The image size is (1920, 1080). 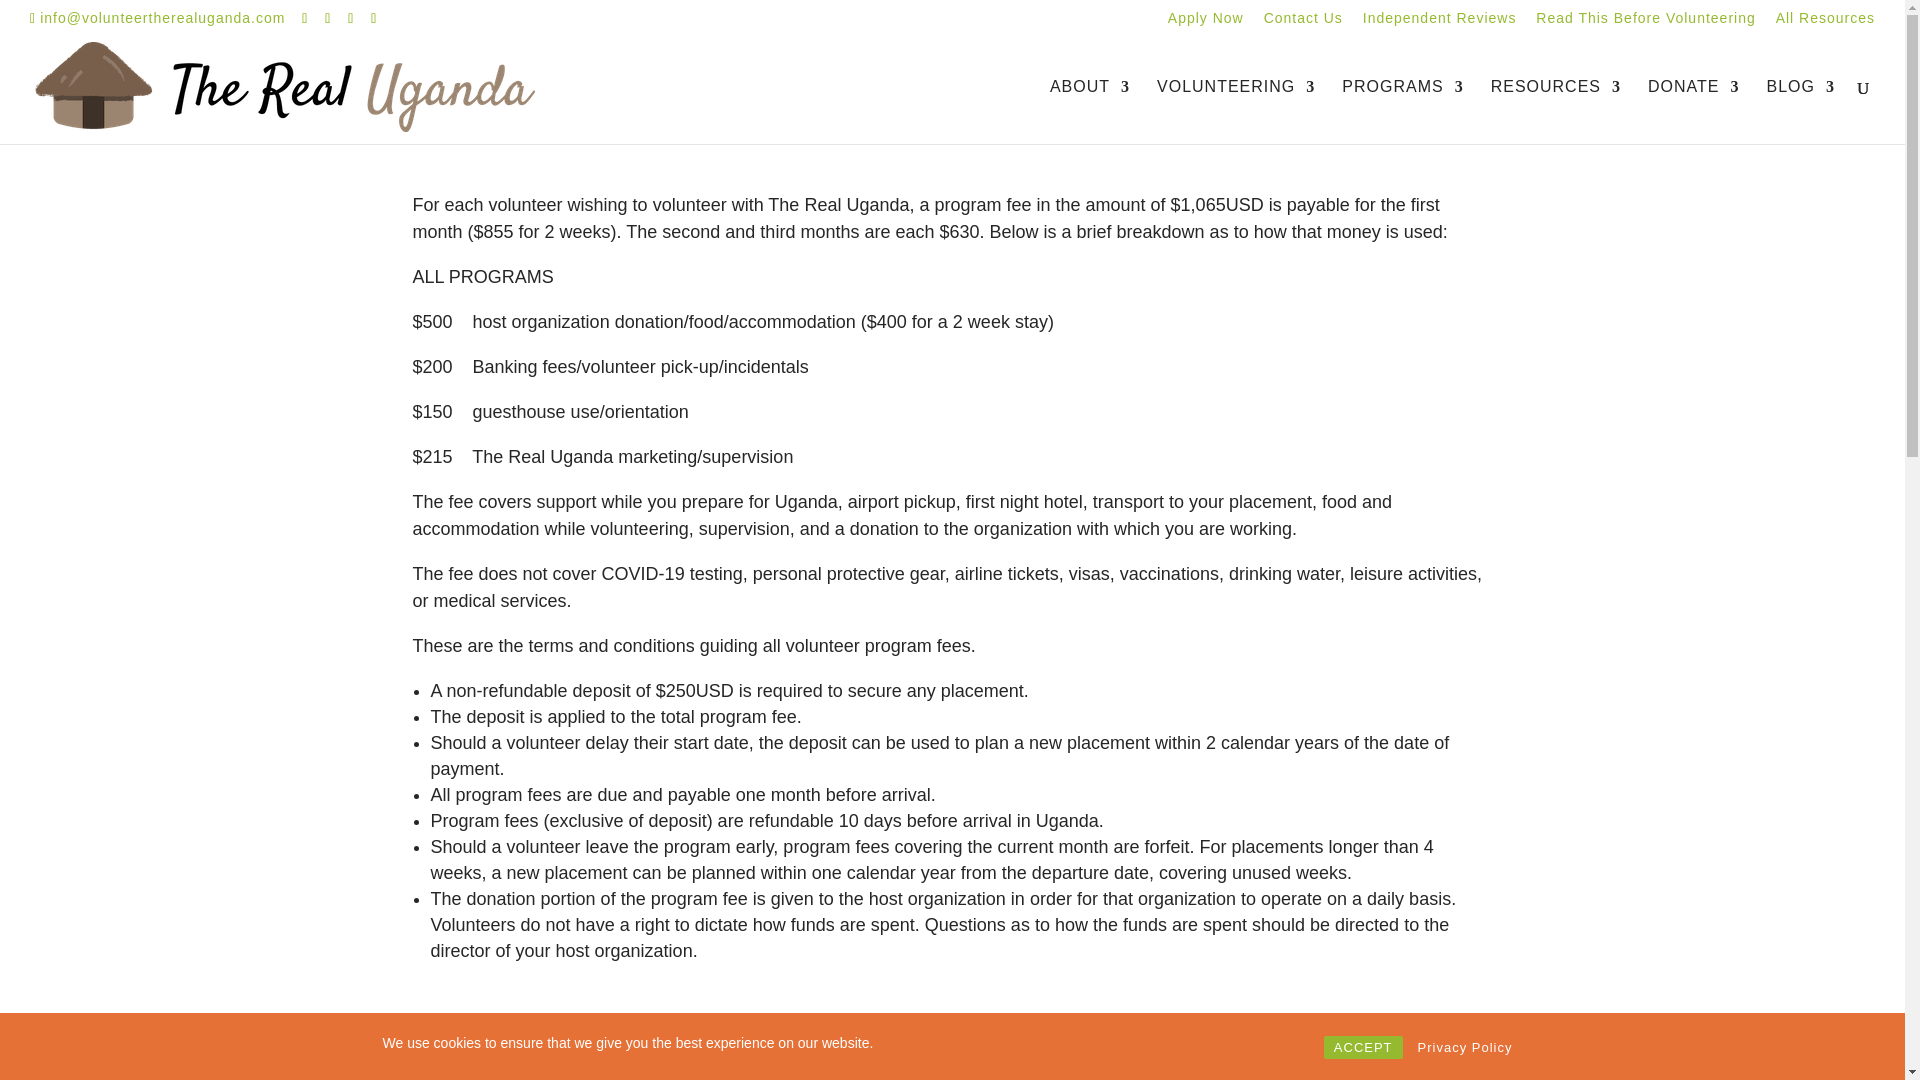 What do you see at coordinates (1236, 111) in the screenshot?
I see `VOLUNTEERING` at bounding box center [1236, 111].